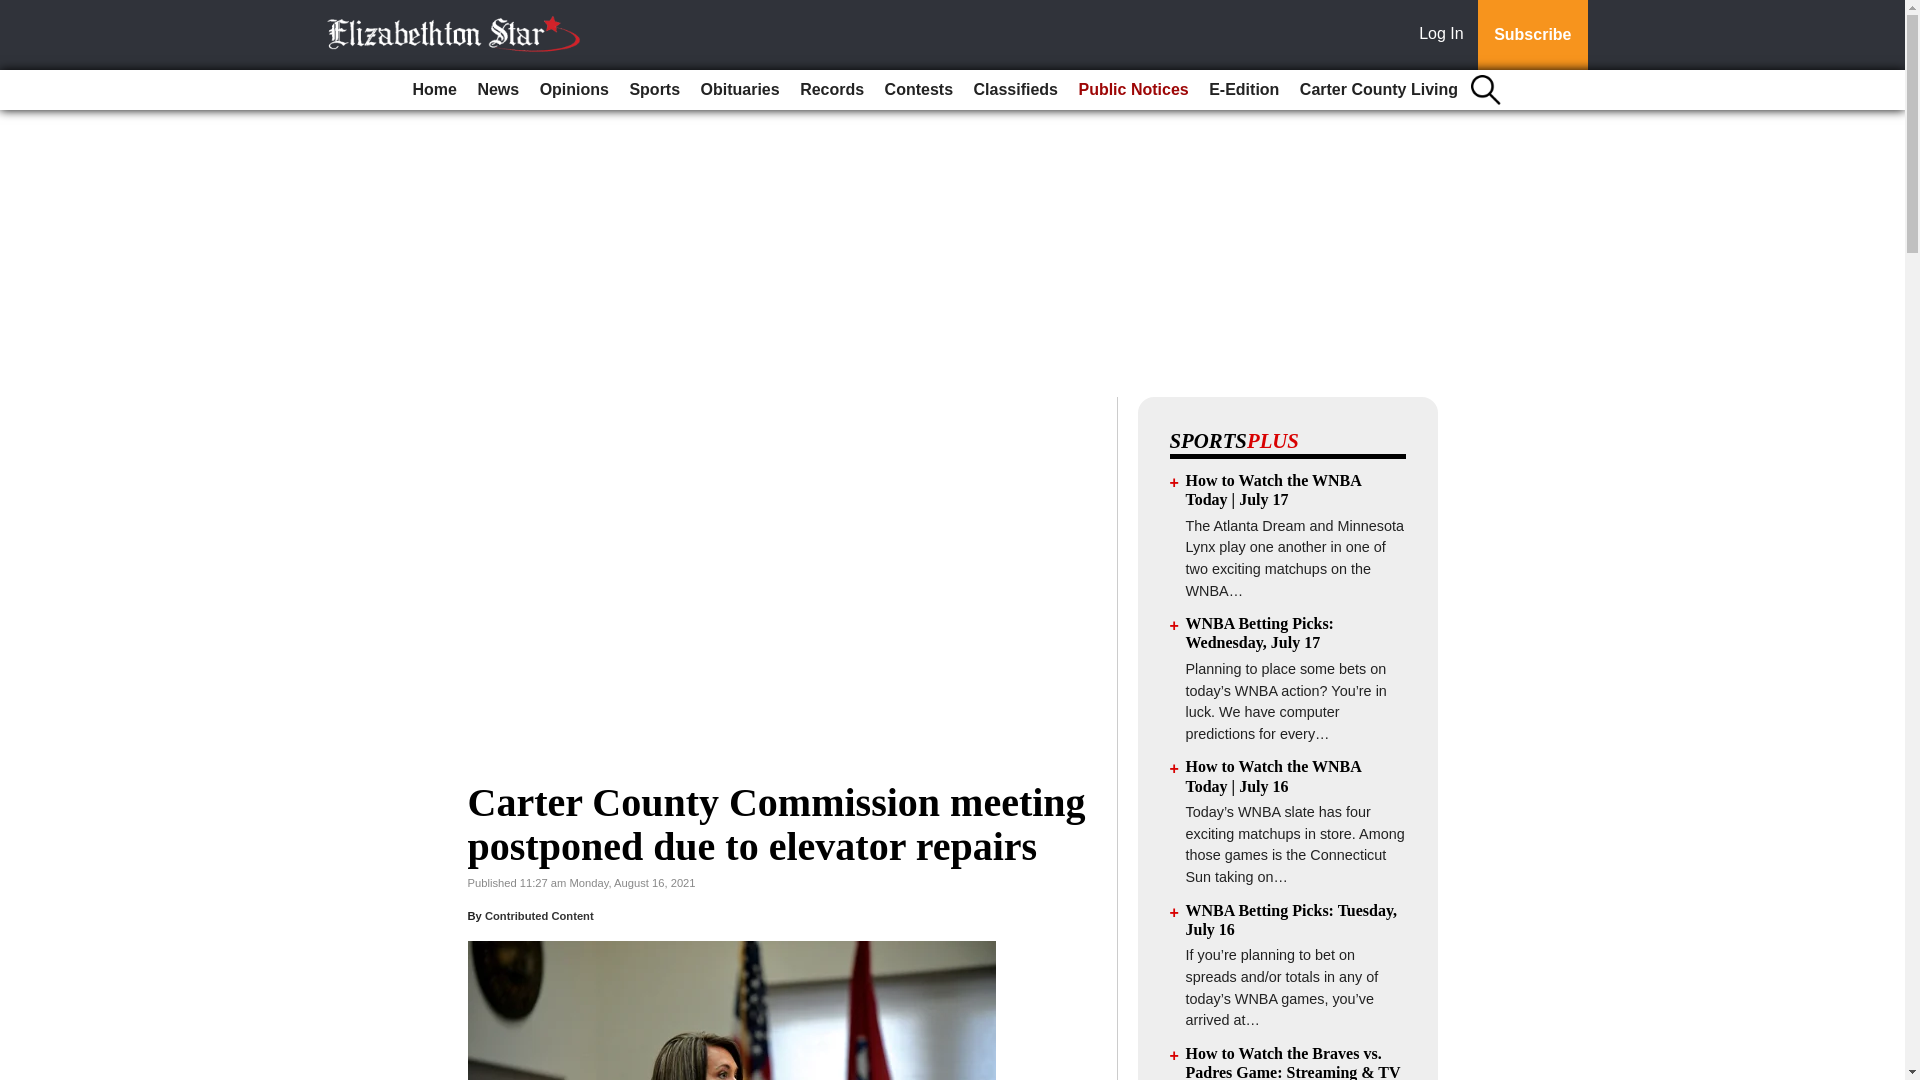 The width and height of the screenshot is (1920, 1080). Describe the element at coordinates (831, 90) in the screenshot. I see `Records` at that location.